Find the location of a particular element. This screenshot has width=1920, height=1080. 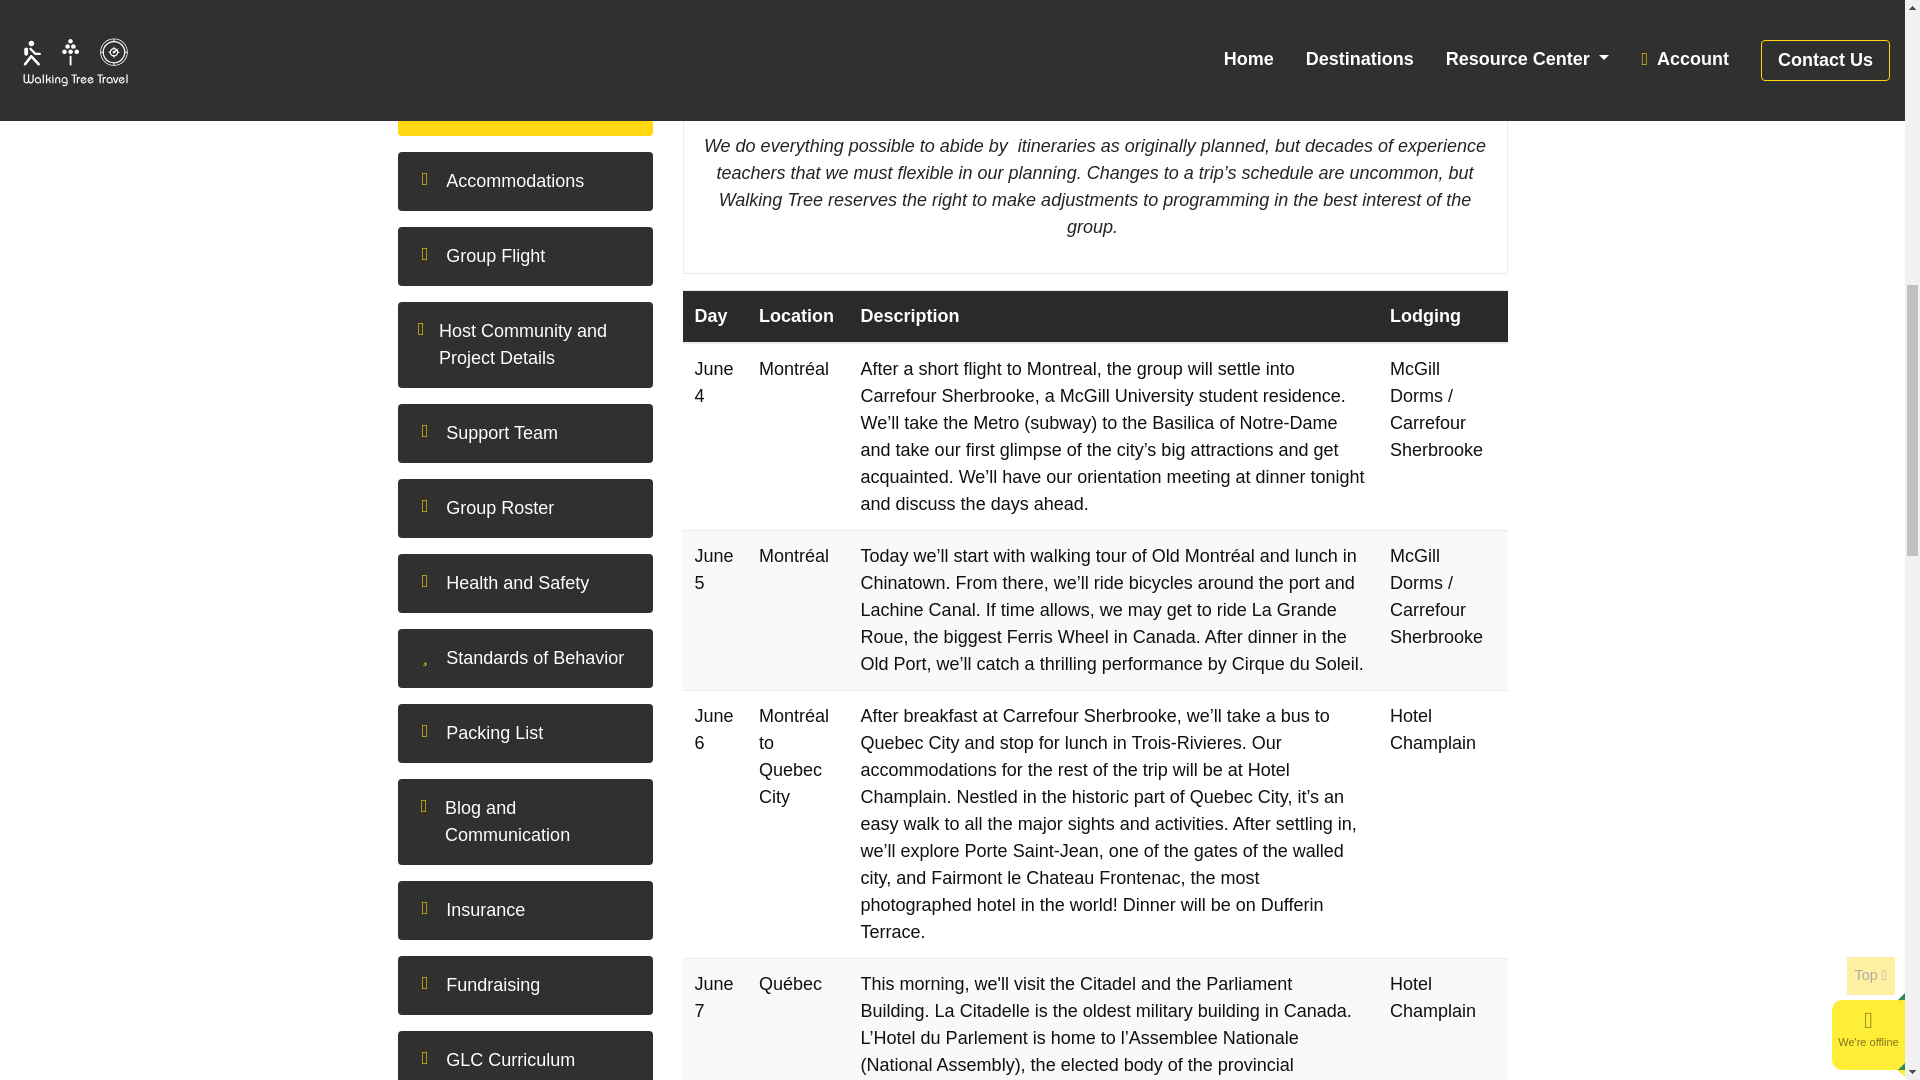

Standards of Behavior is located at coordinates (524, 658).